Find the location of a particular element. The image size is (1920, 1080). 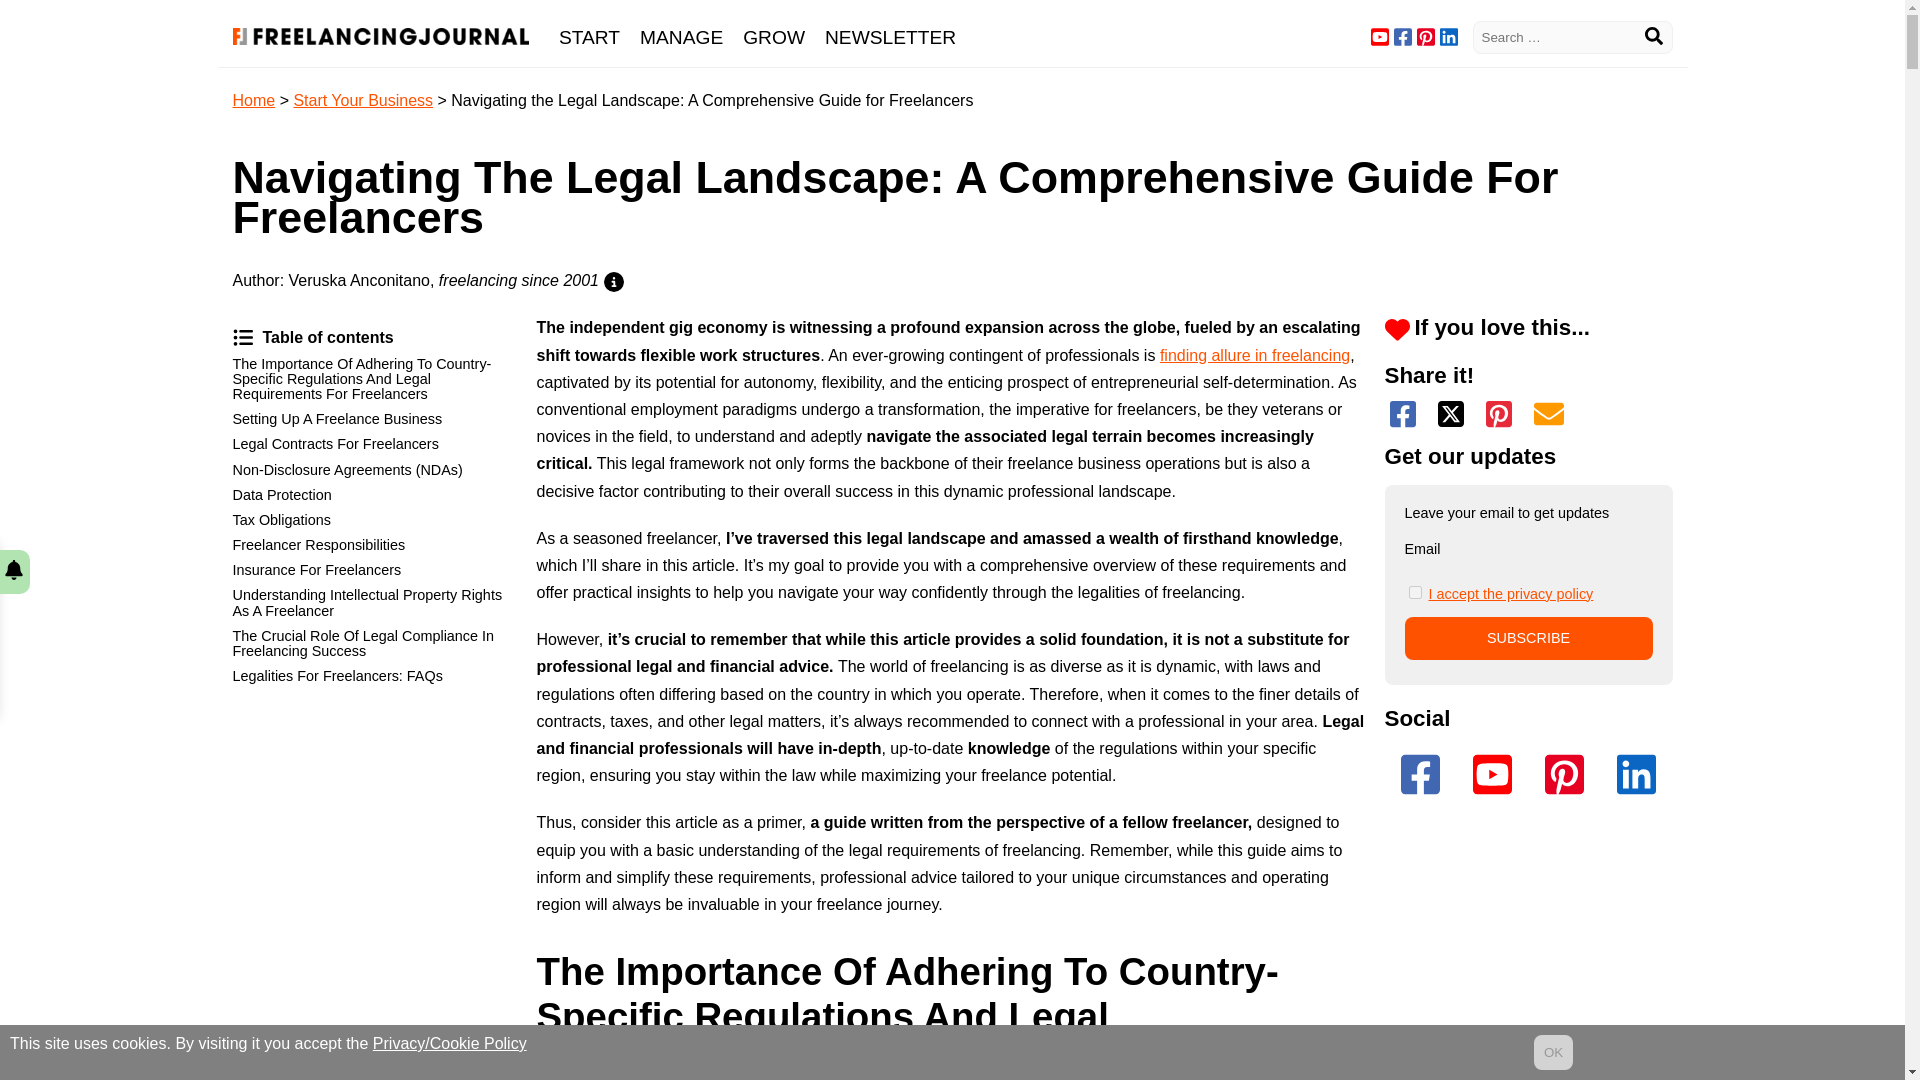

GROW is located at coordinates (774, 37).